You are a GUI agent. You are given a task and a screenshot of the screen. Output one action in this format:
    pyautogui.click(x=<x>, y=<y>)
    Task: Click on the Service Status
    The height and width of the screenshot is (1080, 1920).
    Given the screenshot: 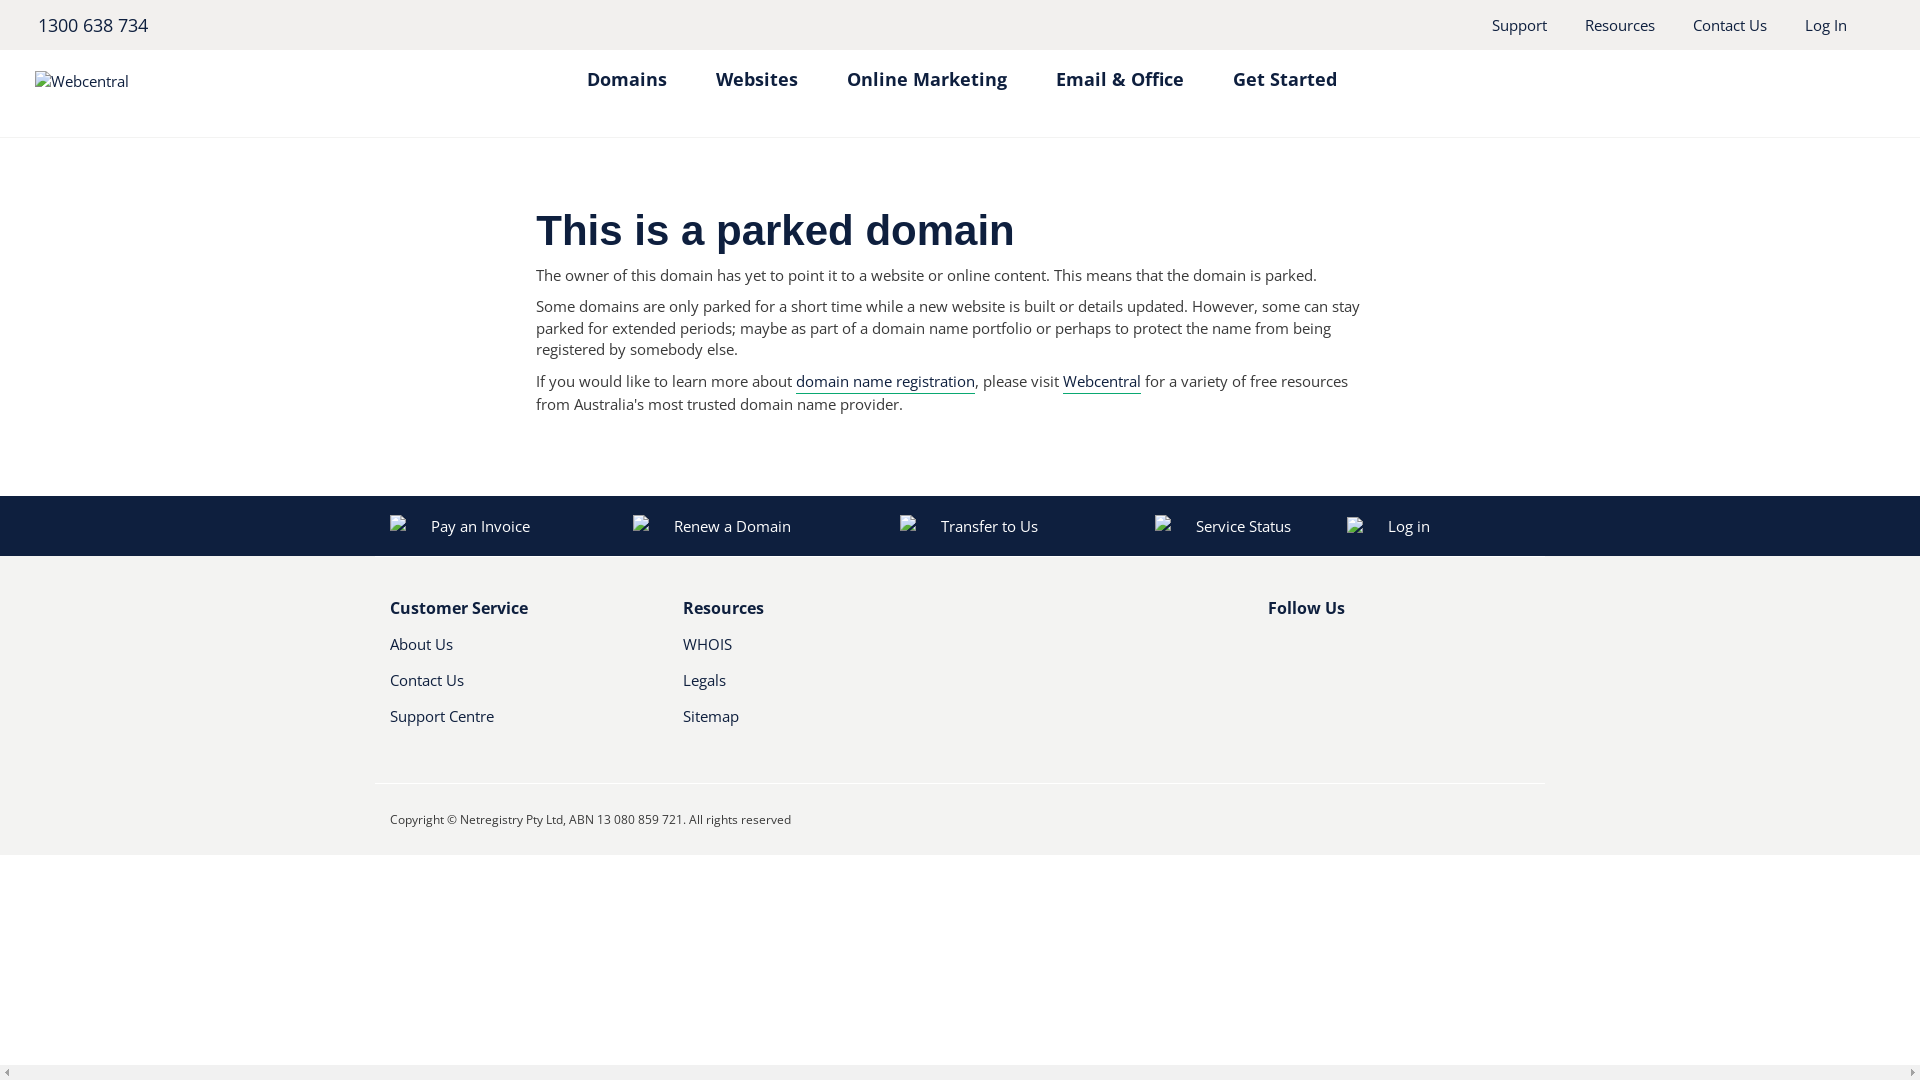 What is the action you would take?
    pyautogui.click(x=1223, y=526)
    